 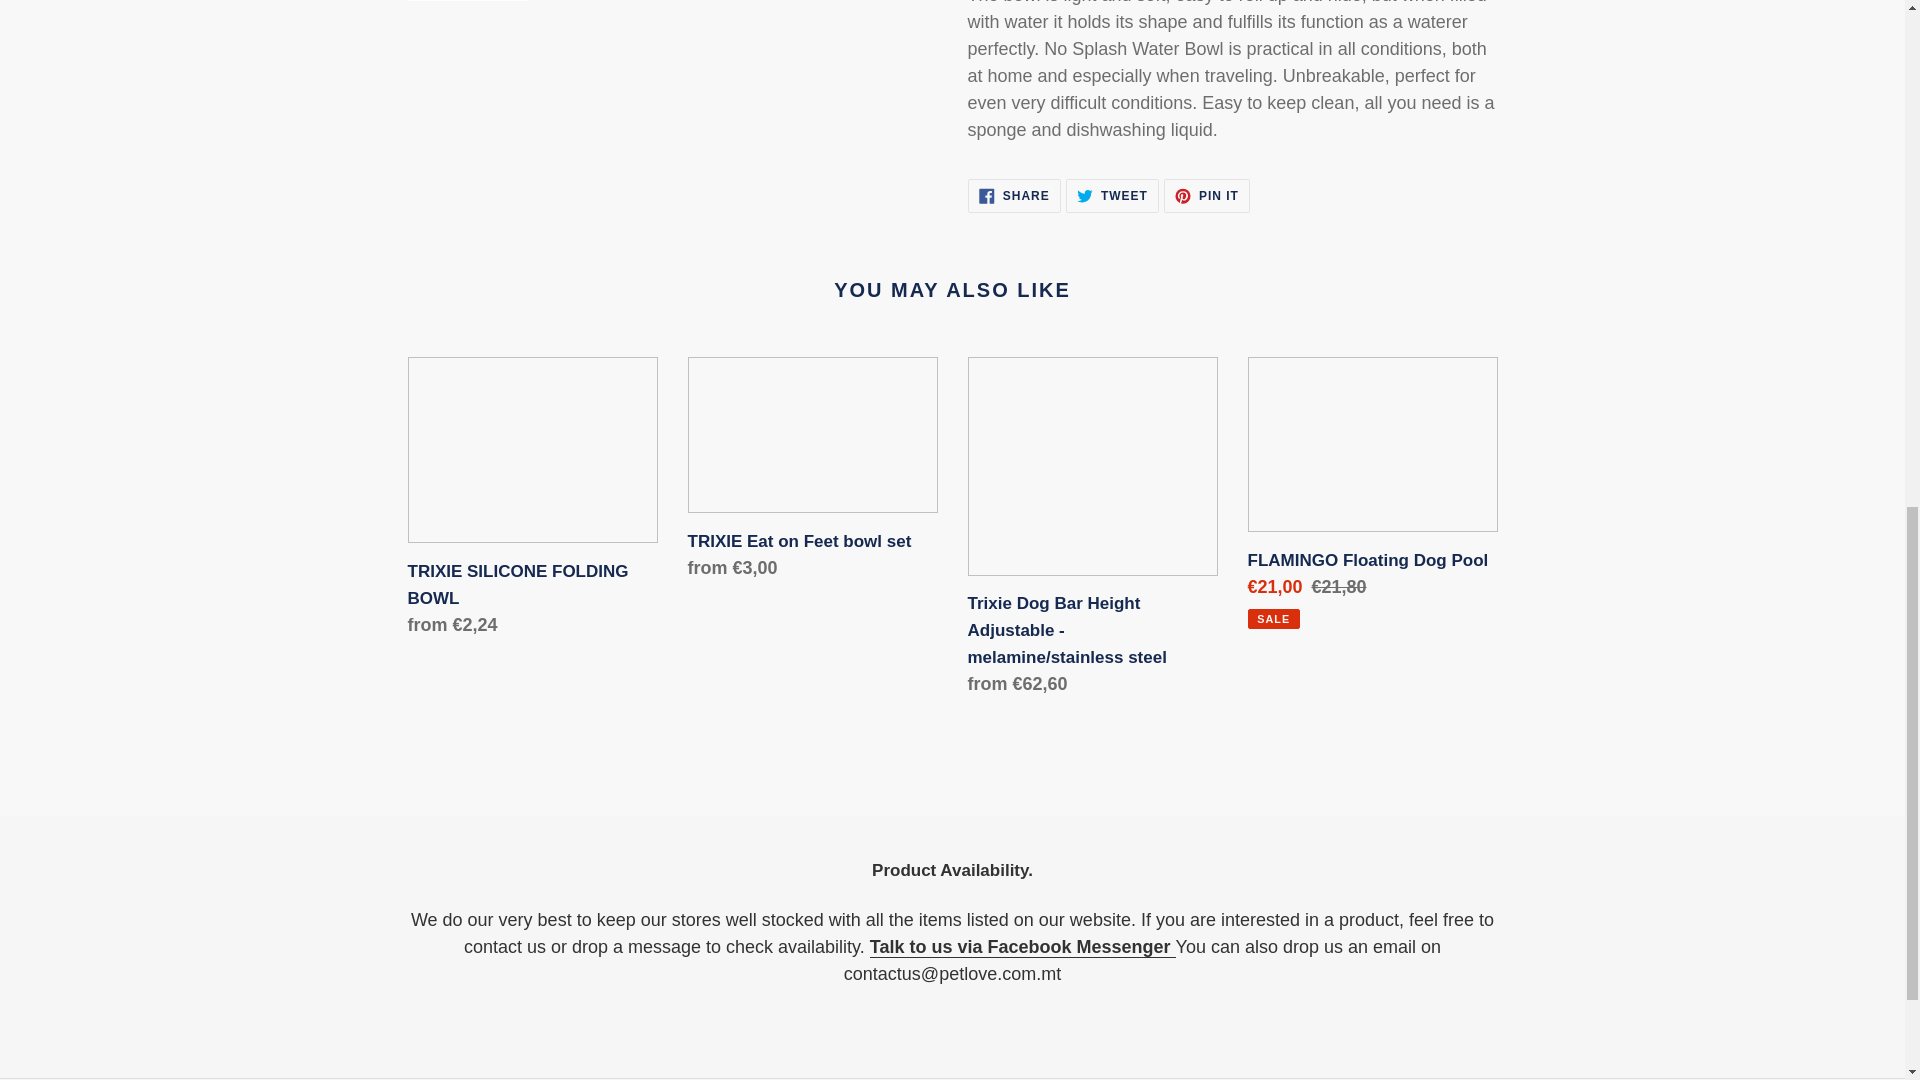 I want to click on TRIXIE Eat on Feet bowl set, so click(x=1022, y=947).